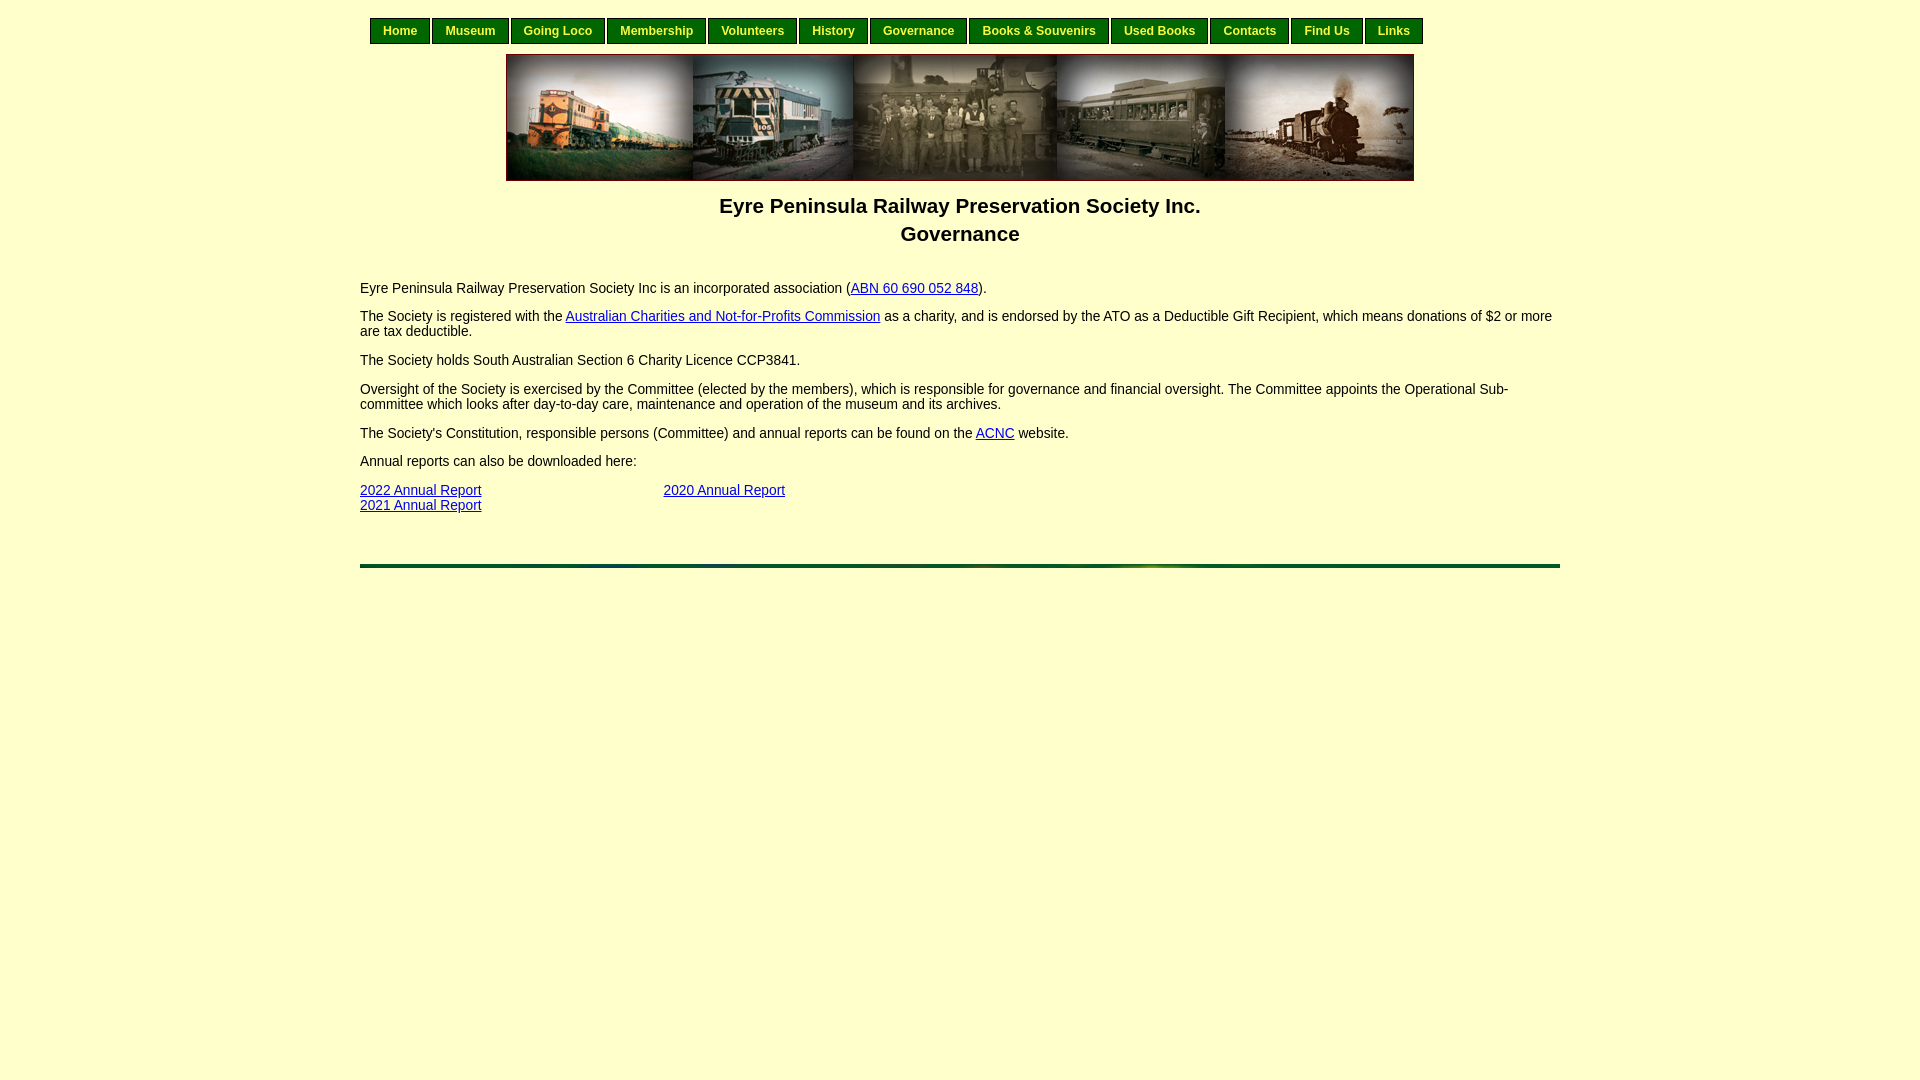 This screenshot has height=1080, width=1920. I want to click on 2020 Annual Report, so click(725, 490).